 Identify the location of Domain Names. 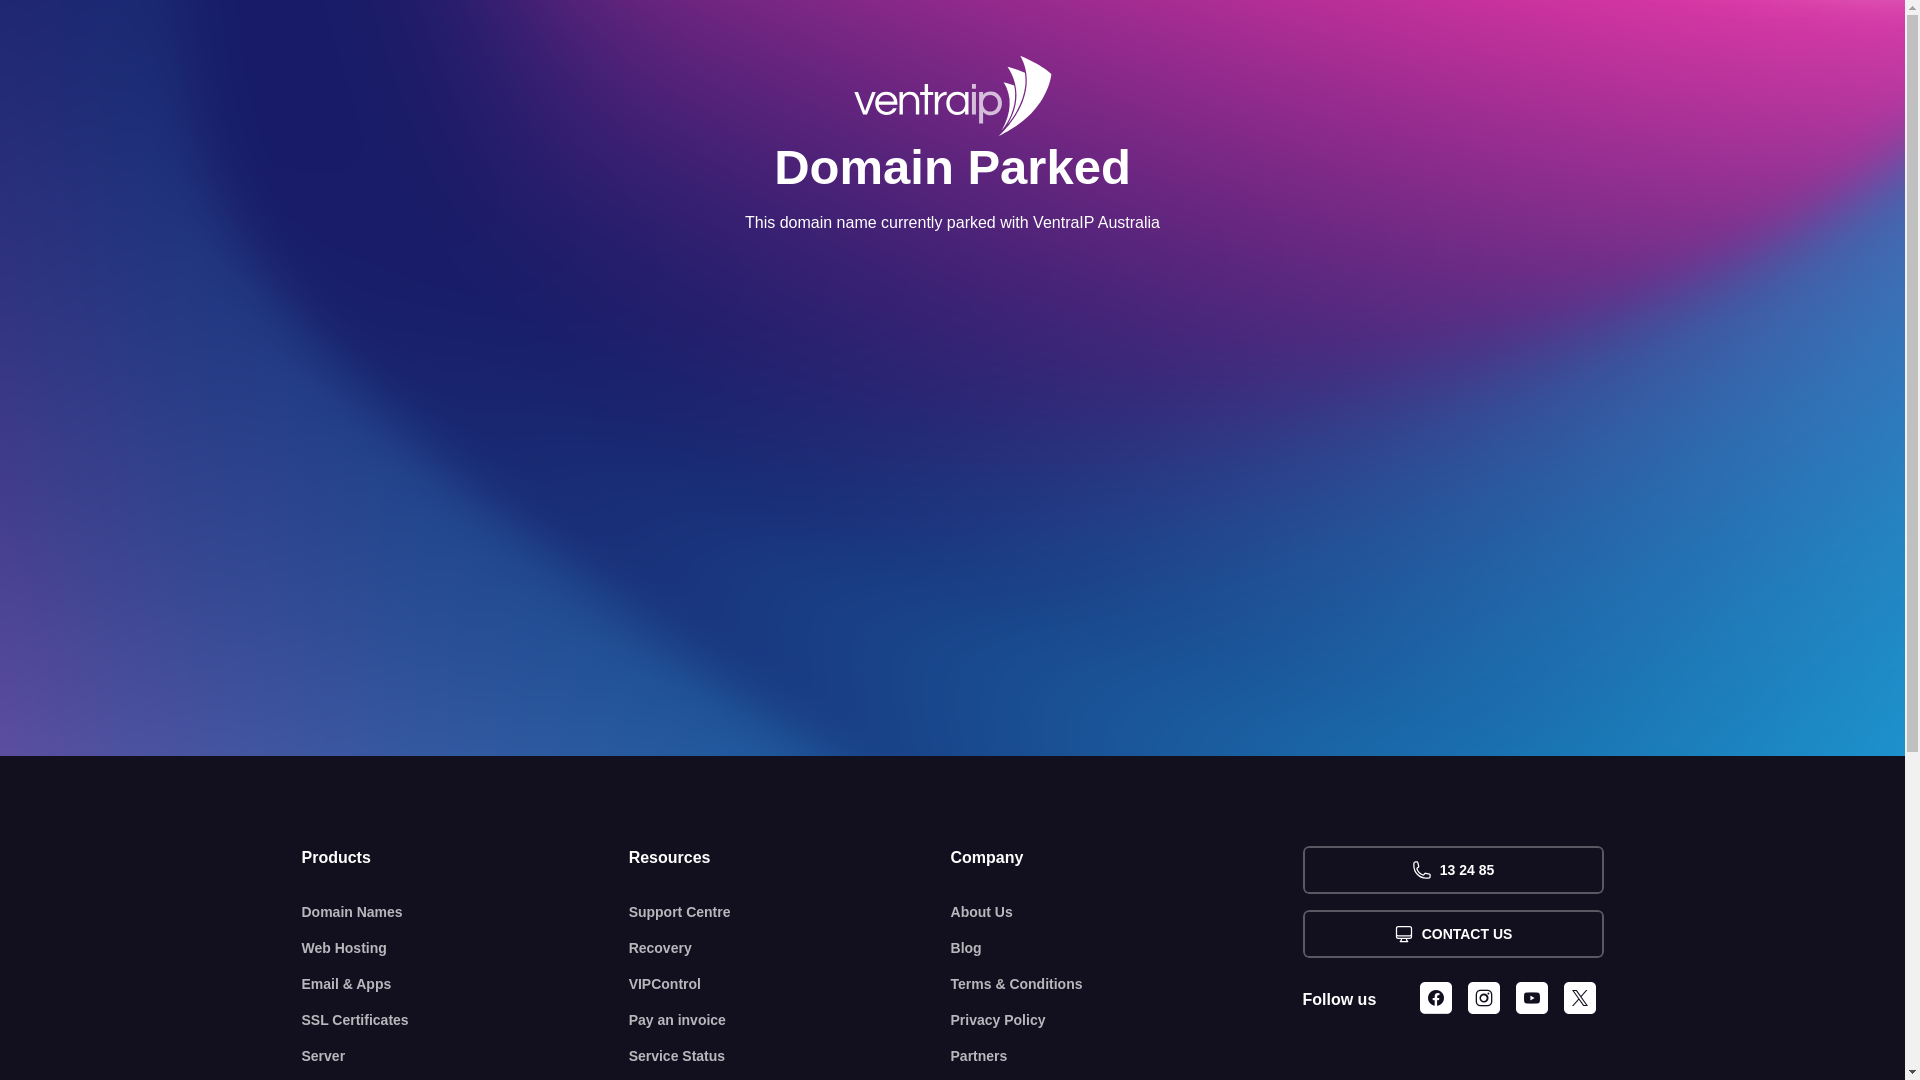
(466, 912).